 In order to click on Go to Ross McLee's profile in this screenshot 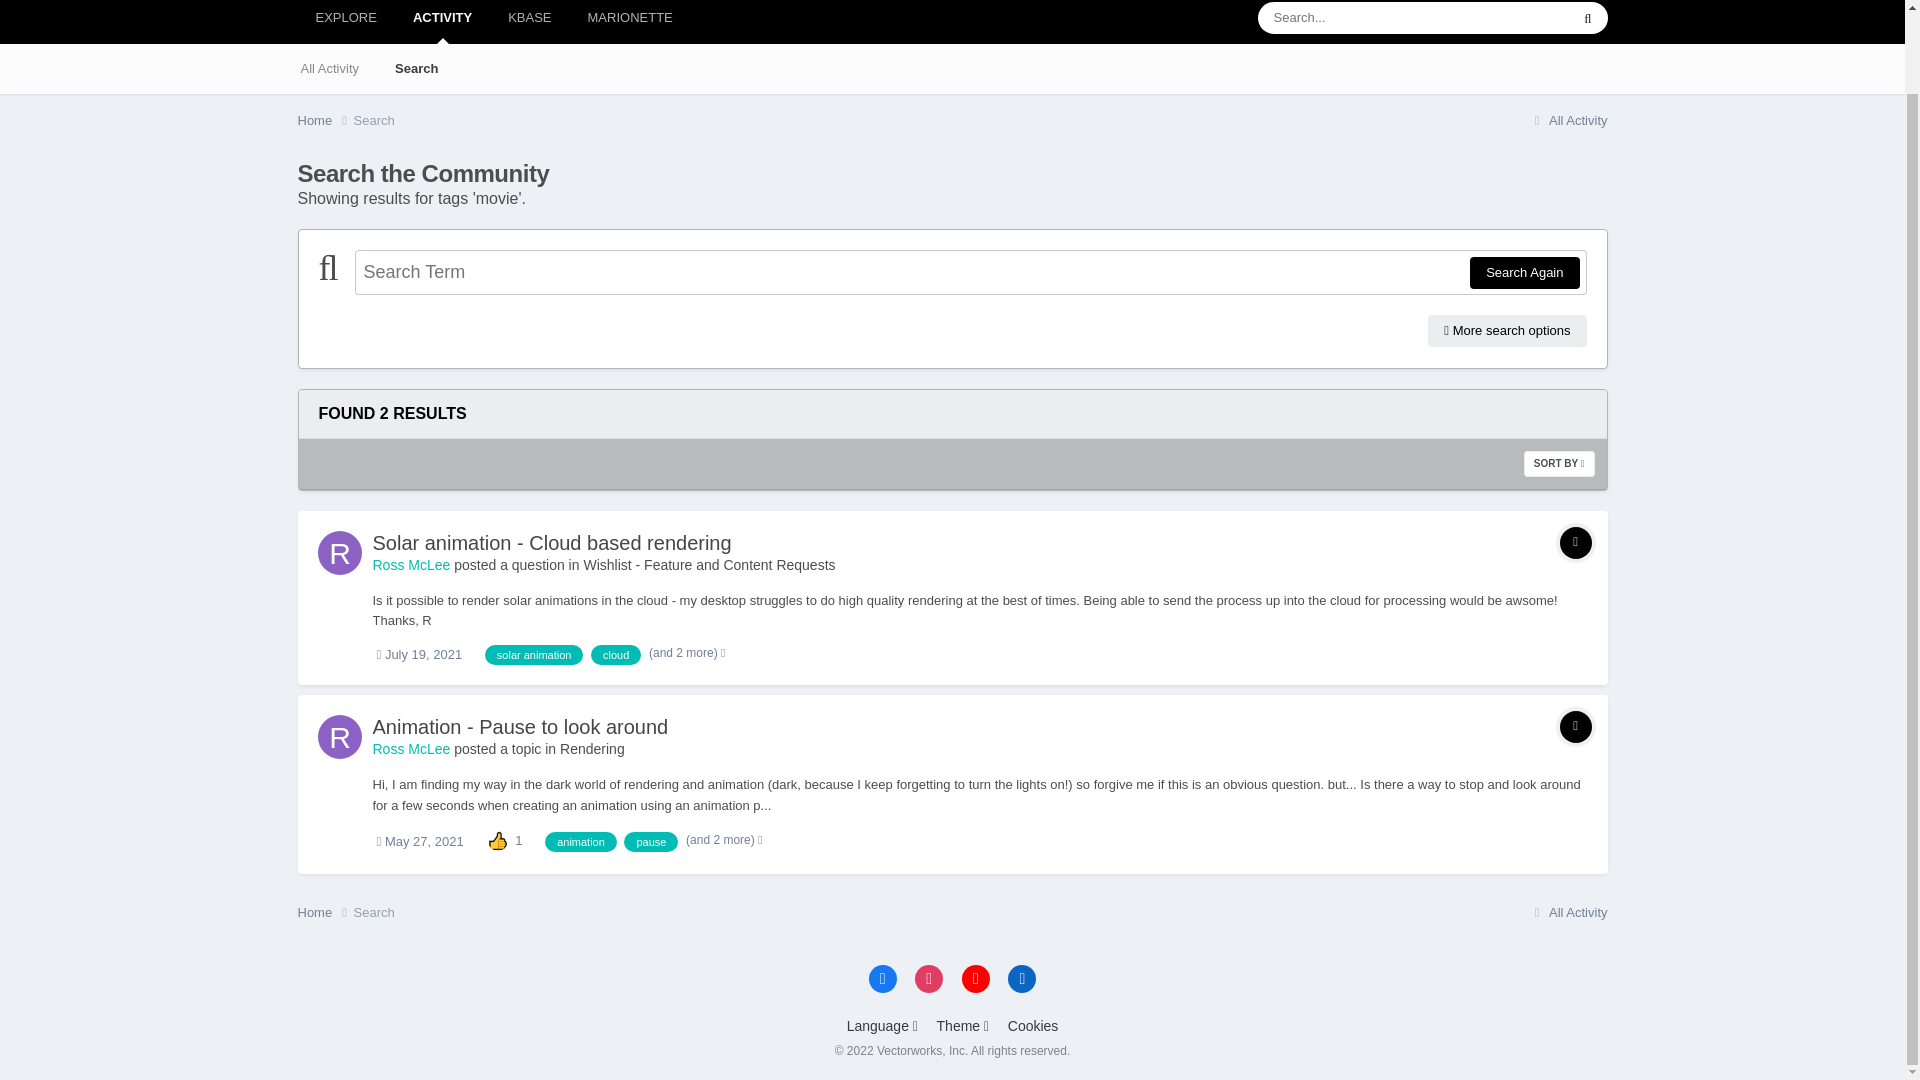, I will do `click(410, 748)`.